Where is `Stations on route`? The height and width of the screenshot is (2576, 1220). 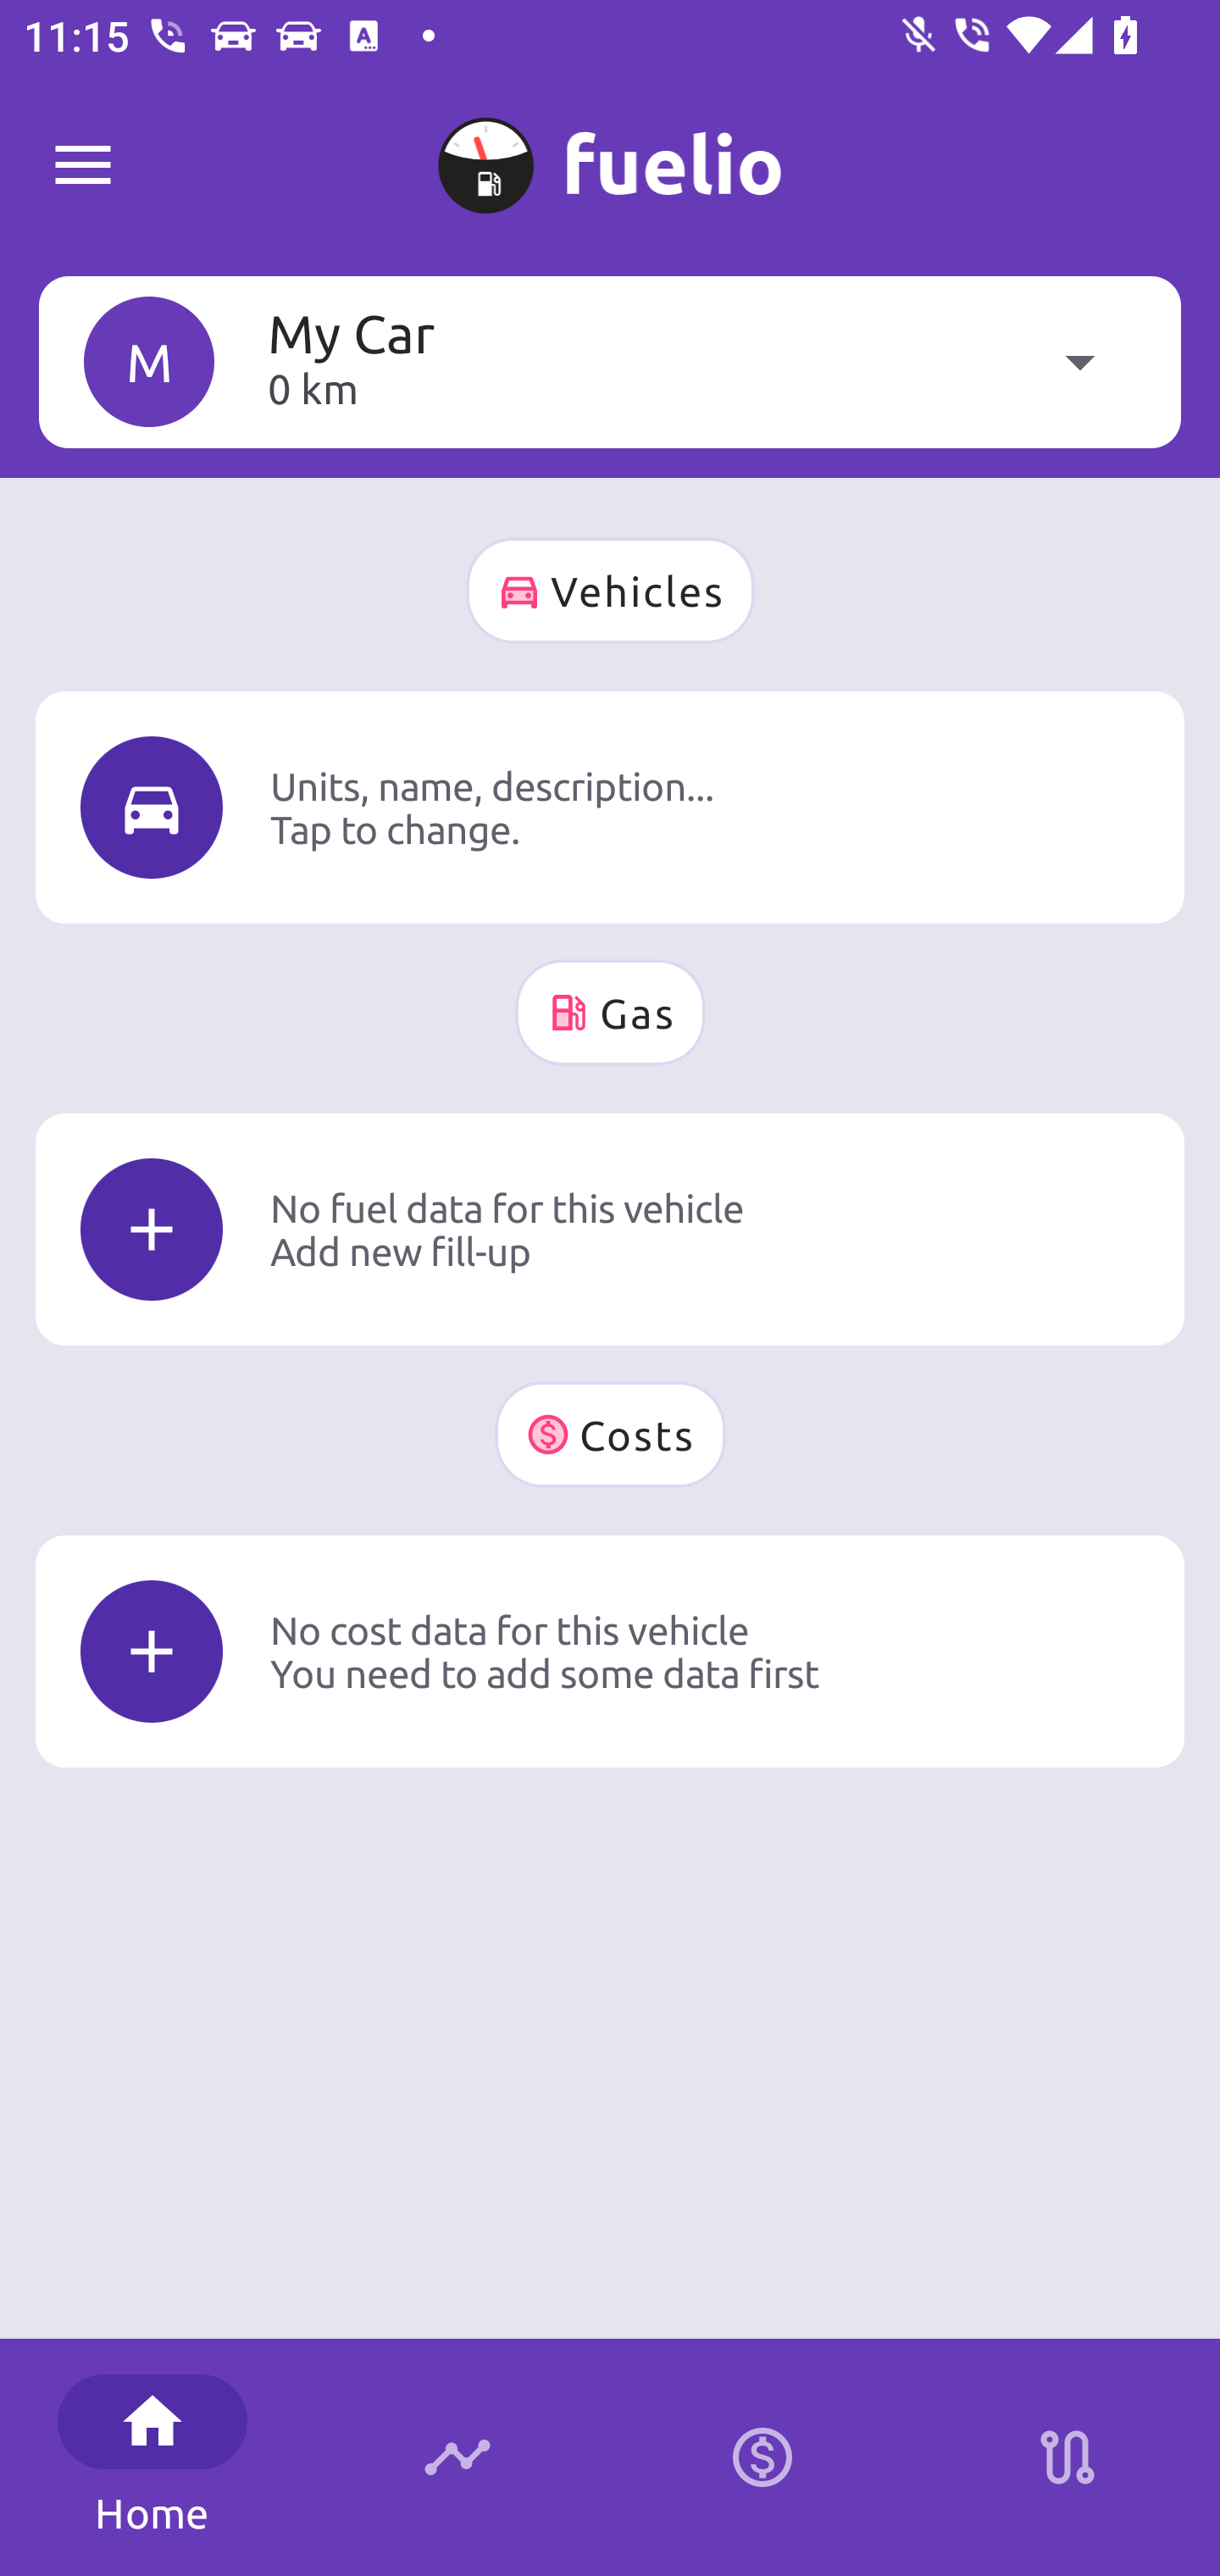
Stations on route is located at coordinates (1067, 2457).